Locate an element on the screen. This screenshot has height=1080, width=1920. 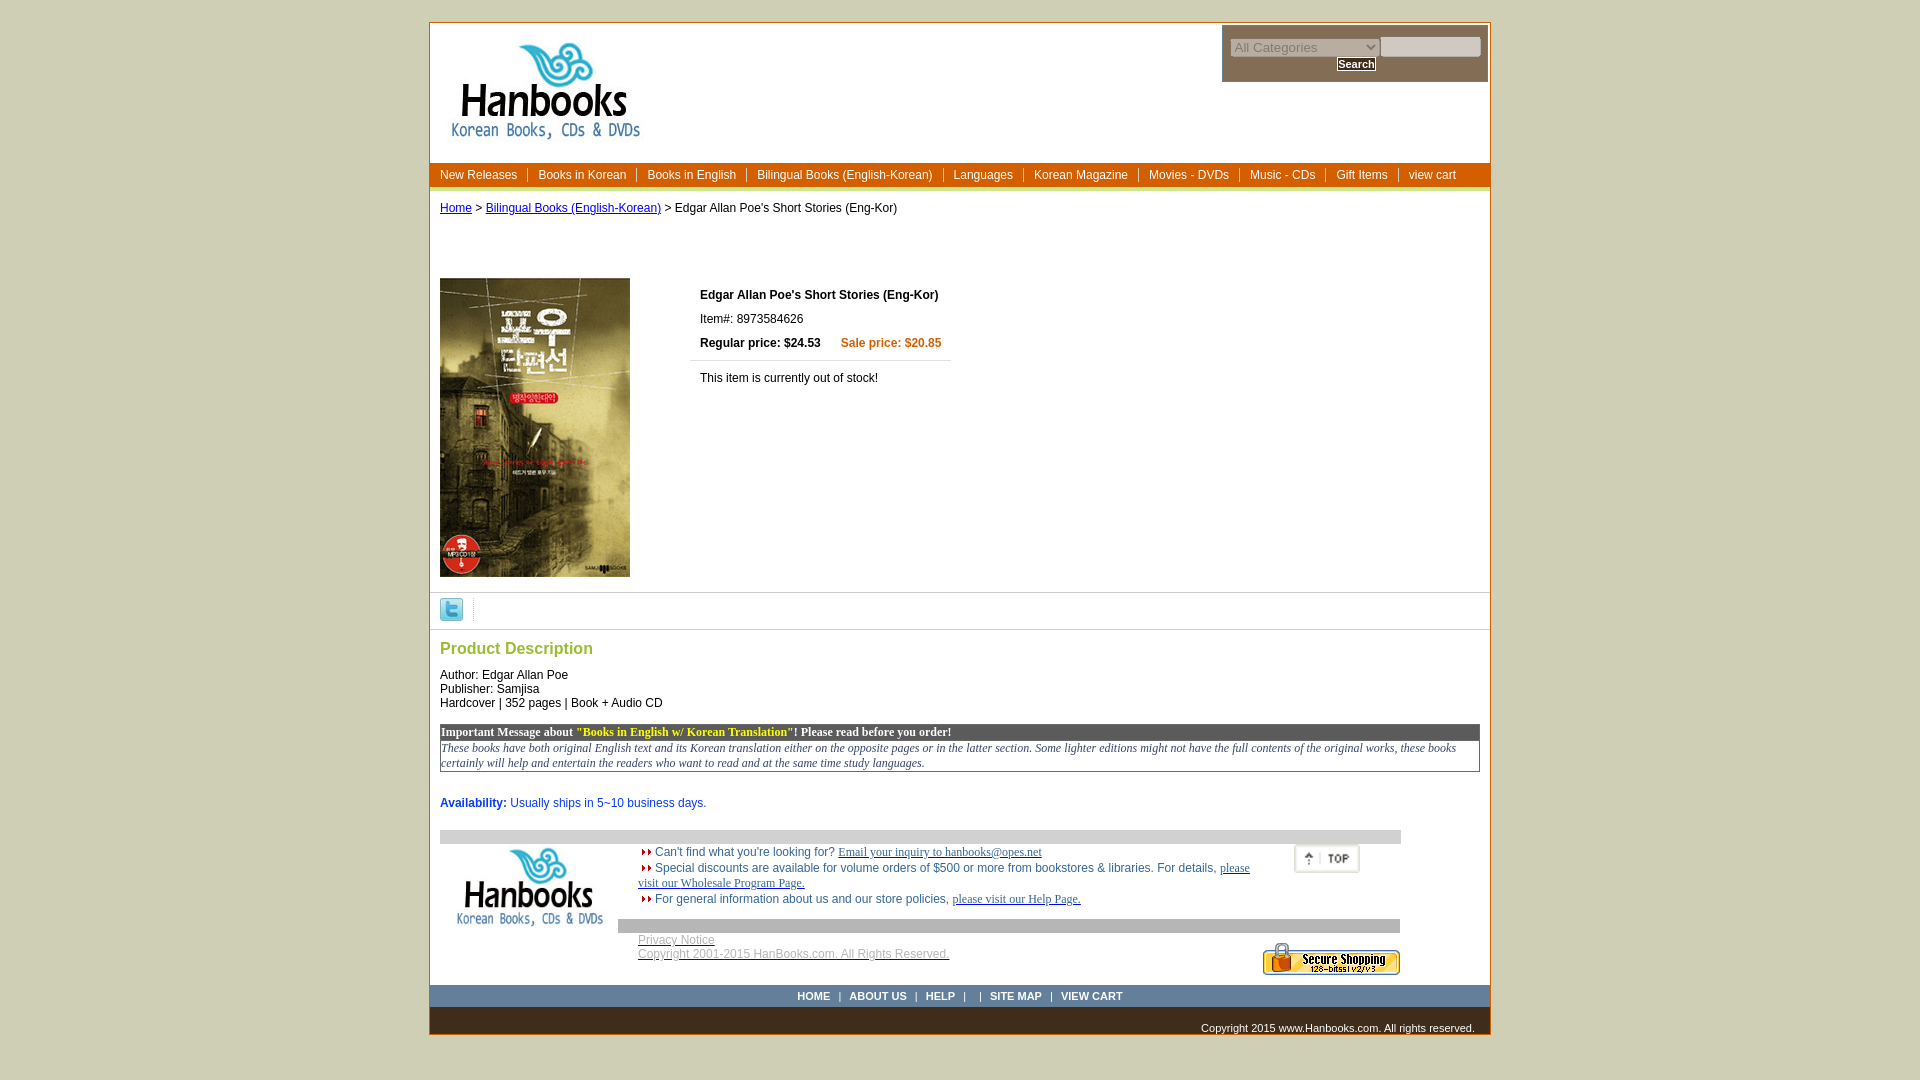
Languages is located at coordinates (984, 175).